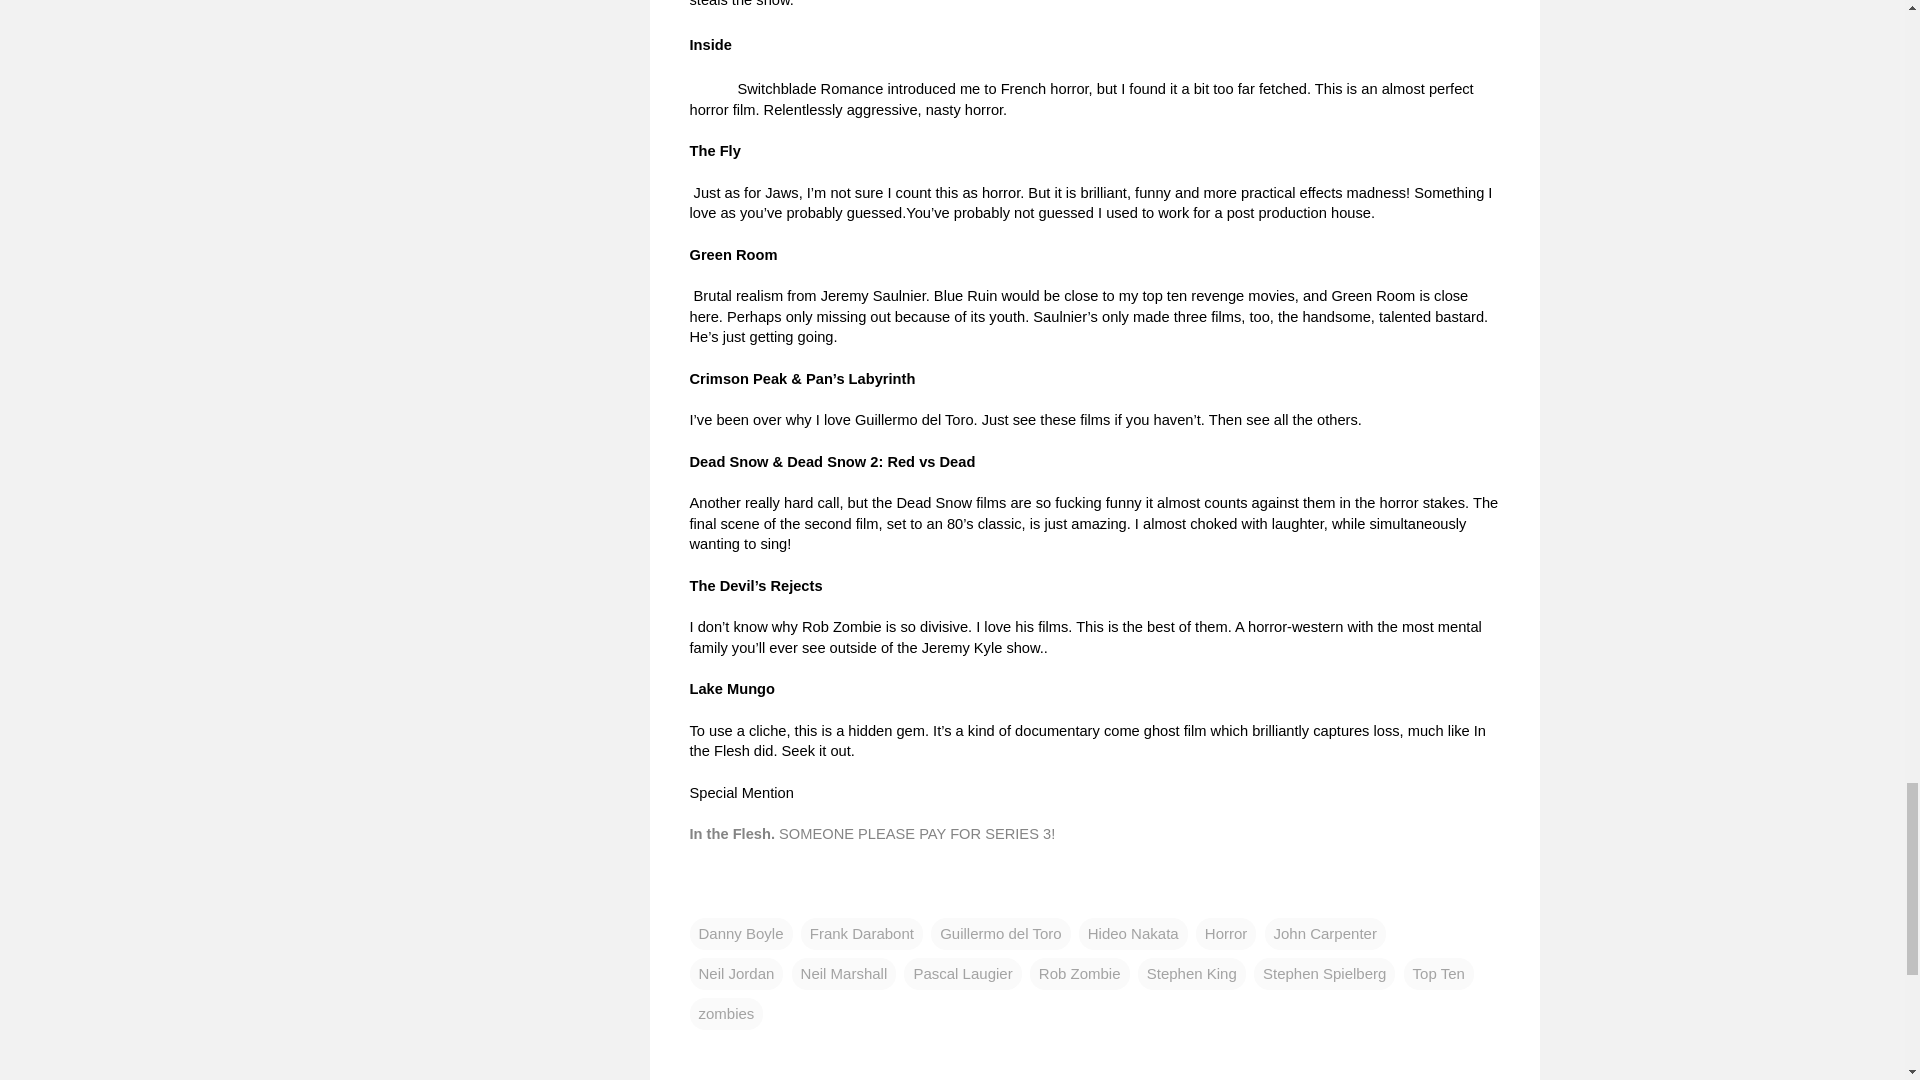 The image size is (1920, 1080). Describe the element at coordinates (1134, 934) in the screenshot. I see `Hideo Nakata` at that location.